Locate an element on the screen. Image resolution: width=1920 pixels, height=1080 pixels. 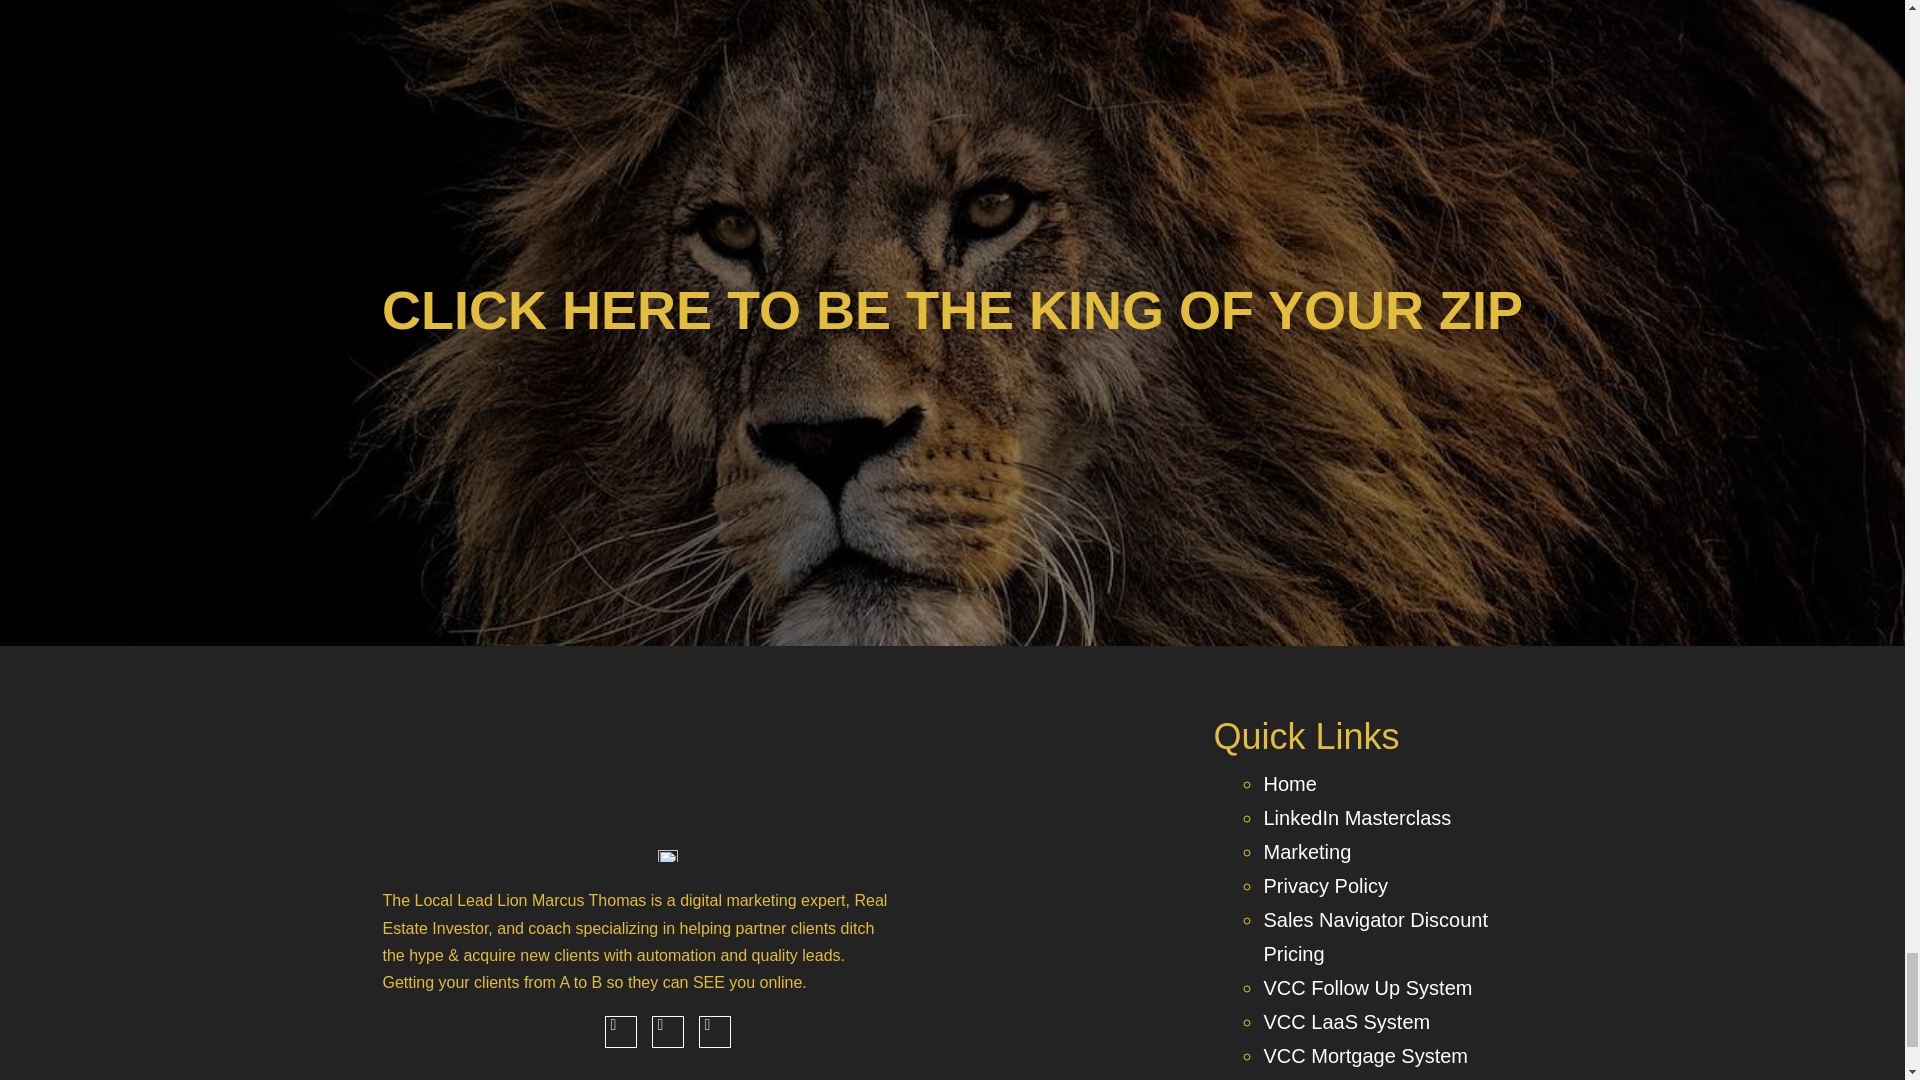
Sales Navigator Discount Pricing is located at coordinates (1376, 937).